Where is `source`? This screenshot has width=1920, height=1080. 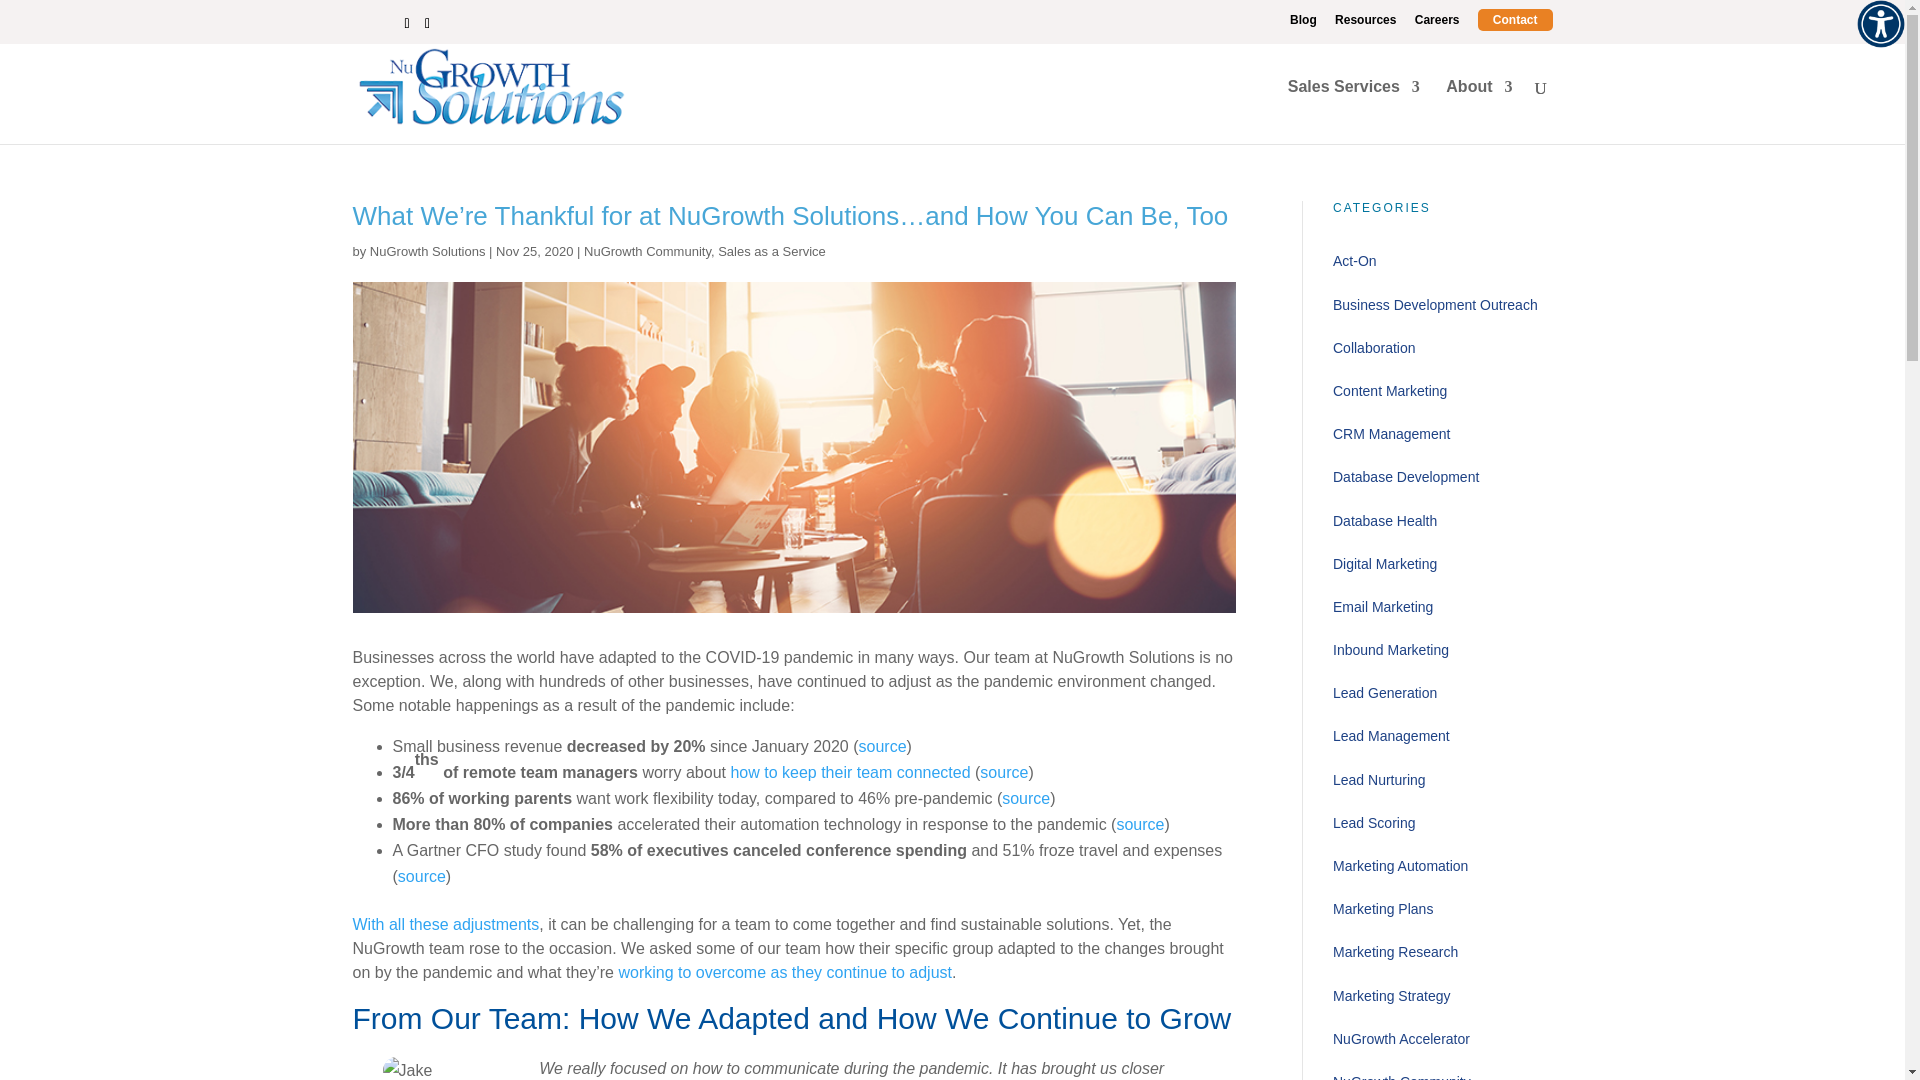 source is located at coordinates (421, 876).